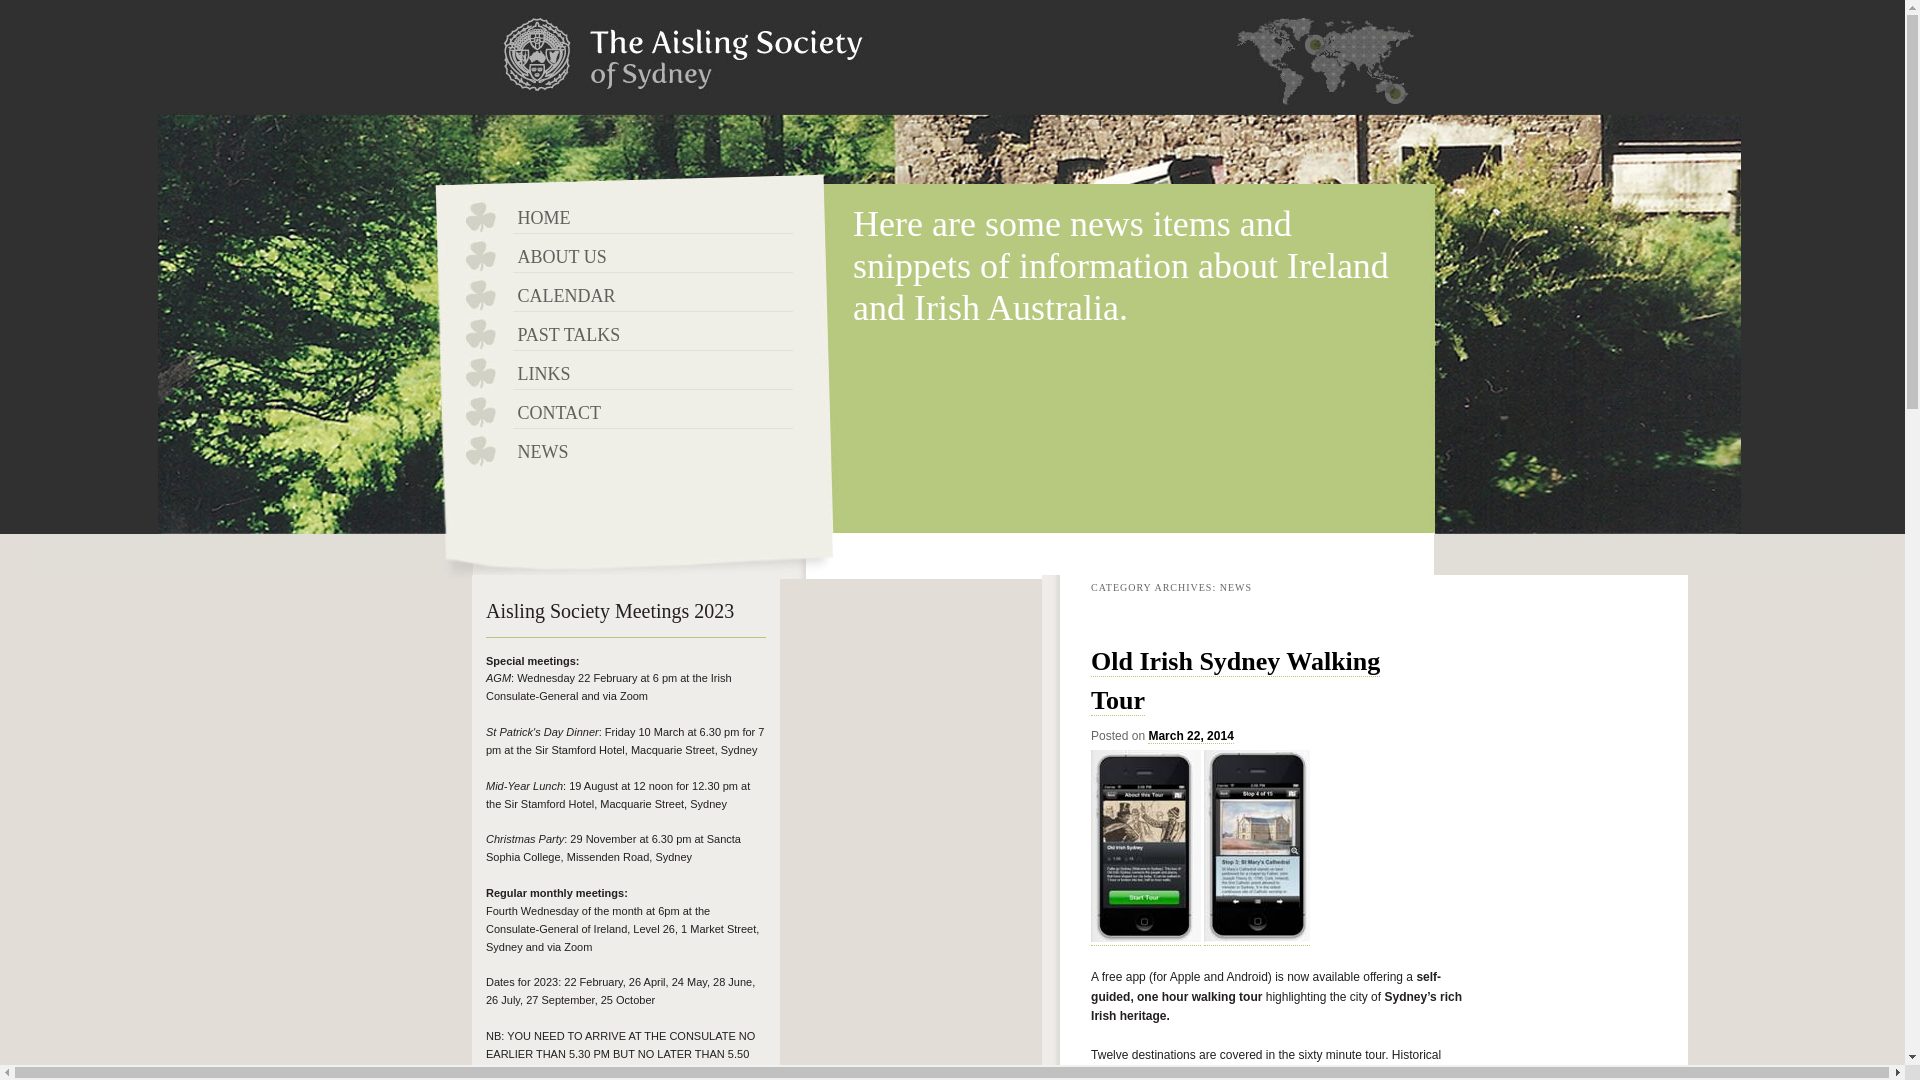 Image resolution: width=1920 pixels, height=1080 pixels. I want to click on PAST TALKS, so click(652, 334).